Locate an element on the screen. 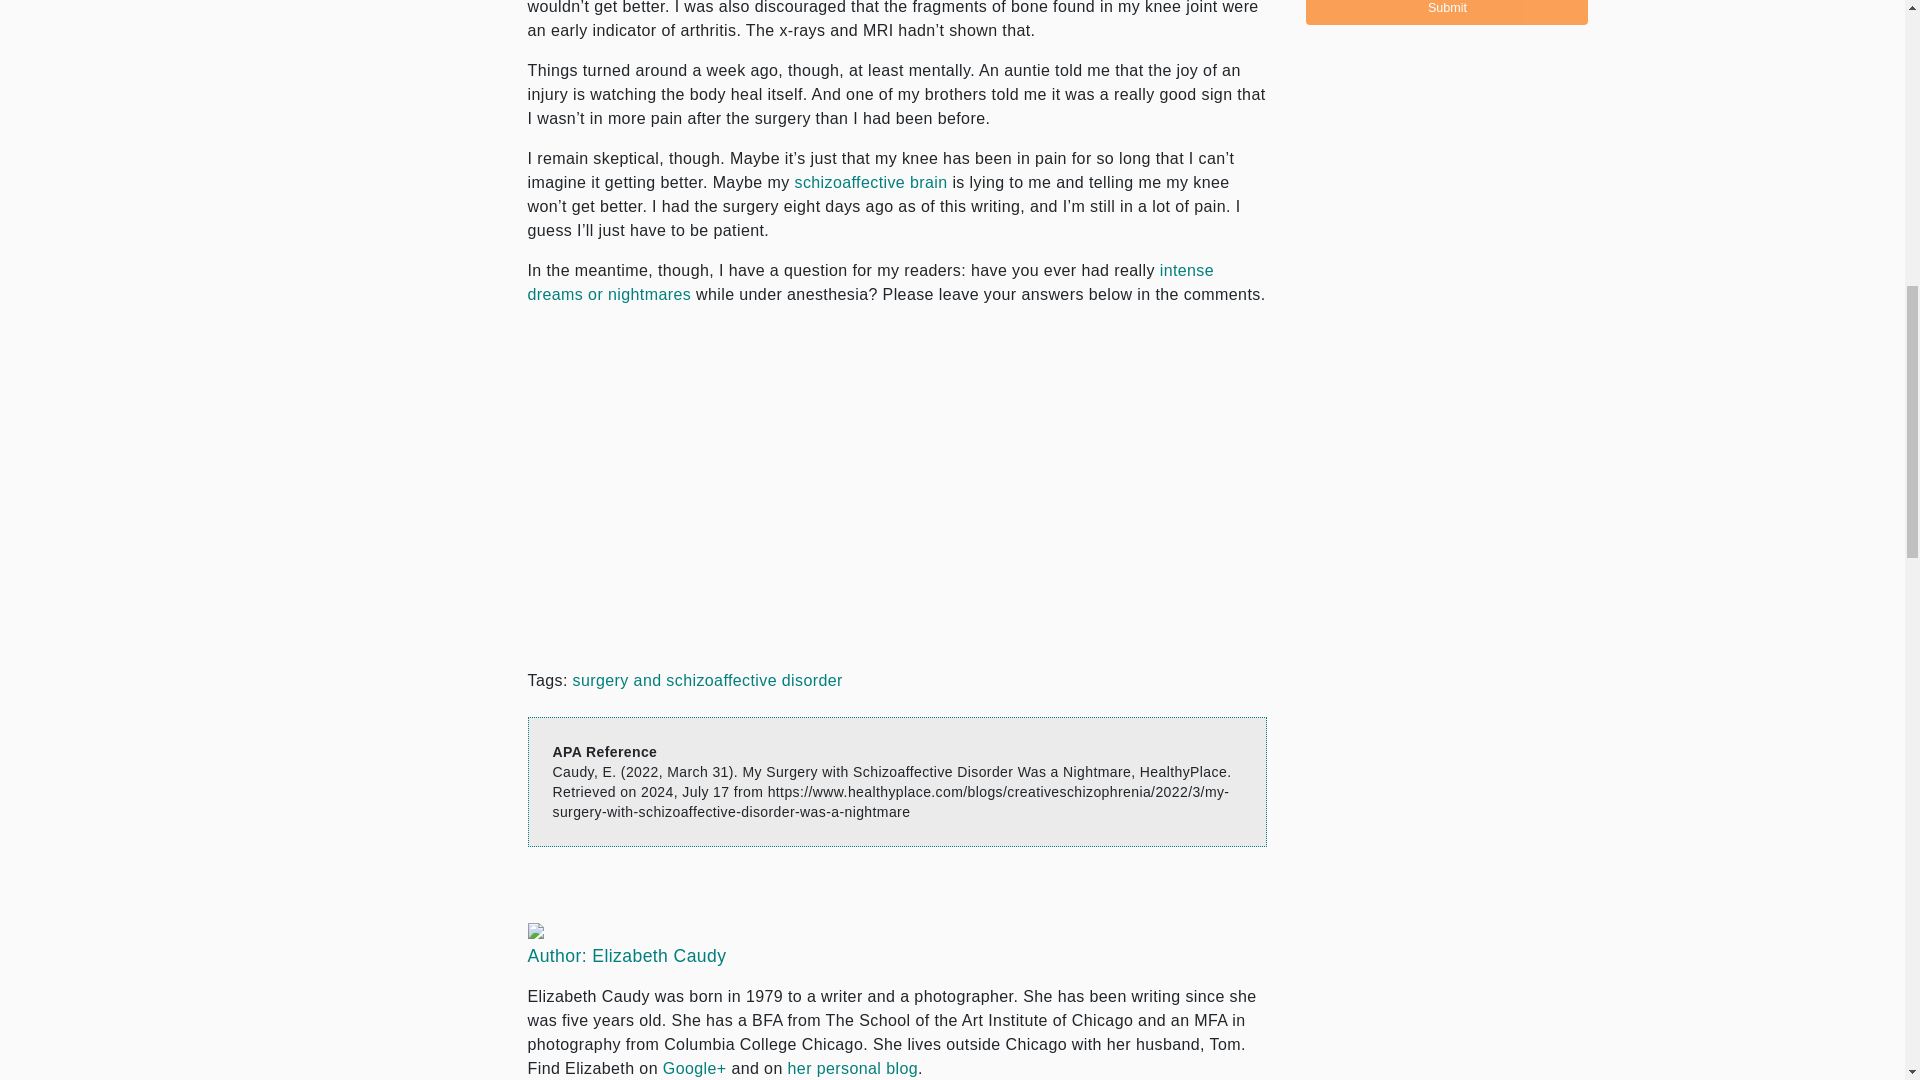 This screenshot has width=1920, height=1080. Submit is located at coordinates (1446, 12).